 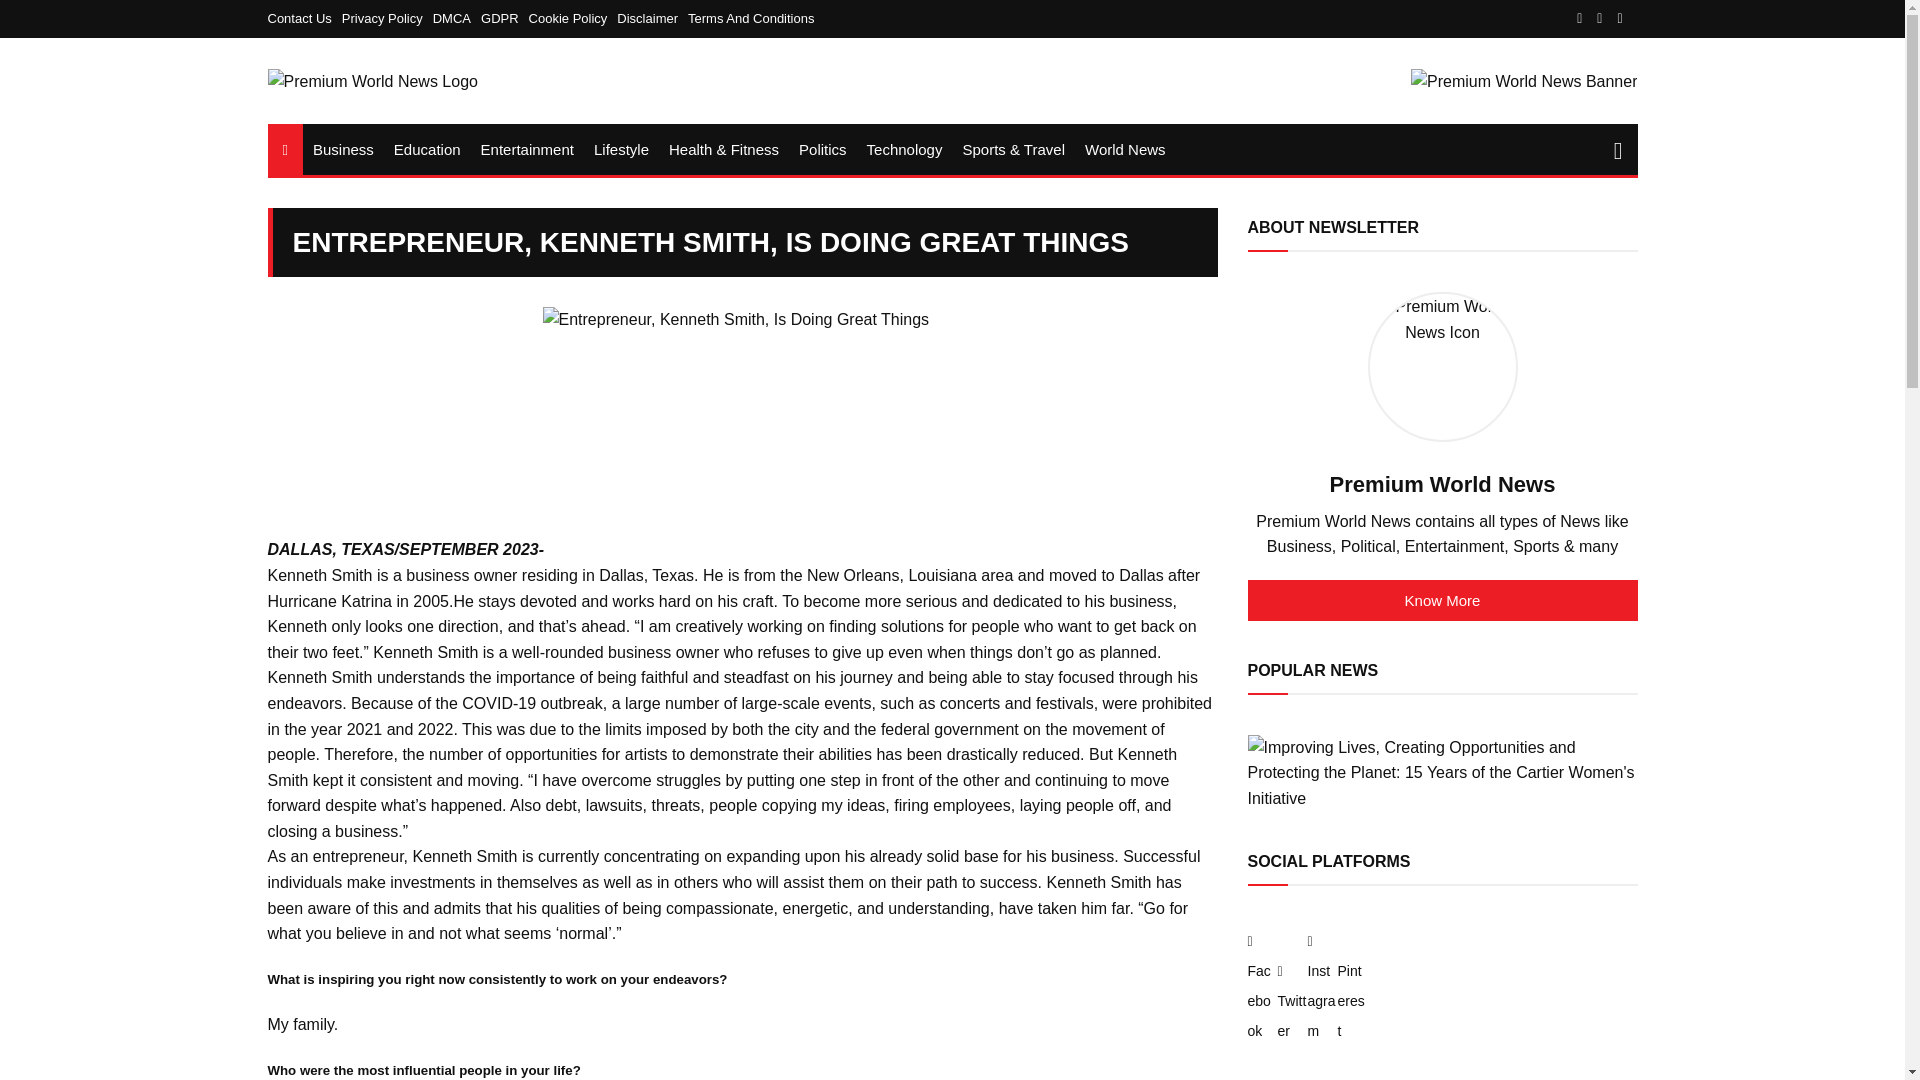 What do you see at coordinates (457, 18) in the screenshot?
I see `DMCA` at bounding box center [457, 18].